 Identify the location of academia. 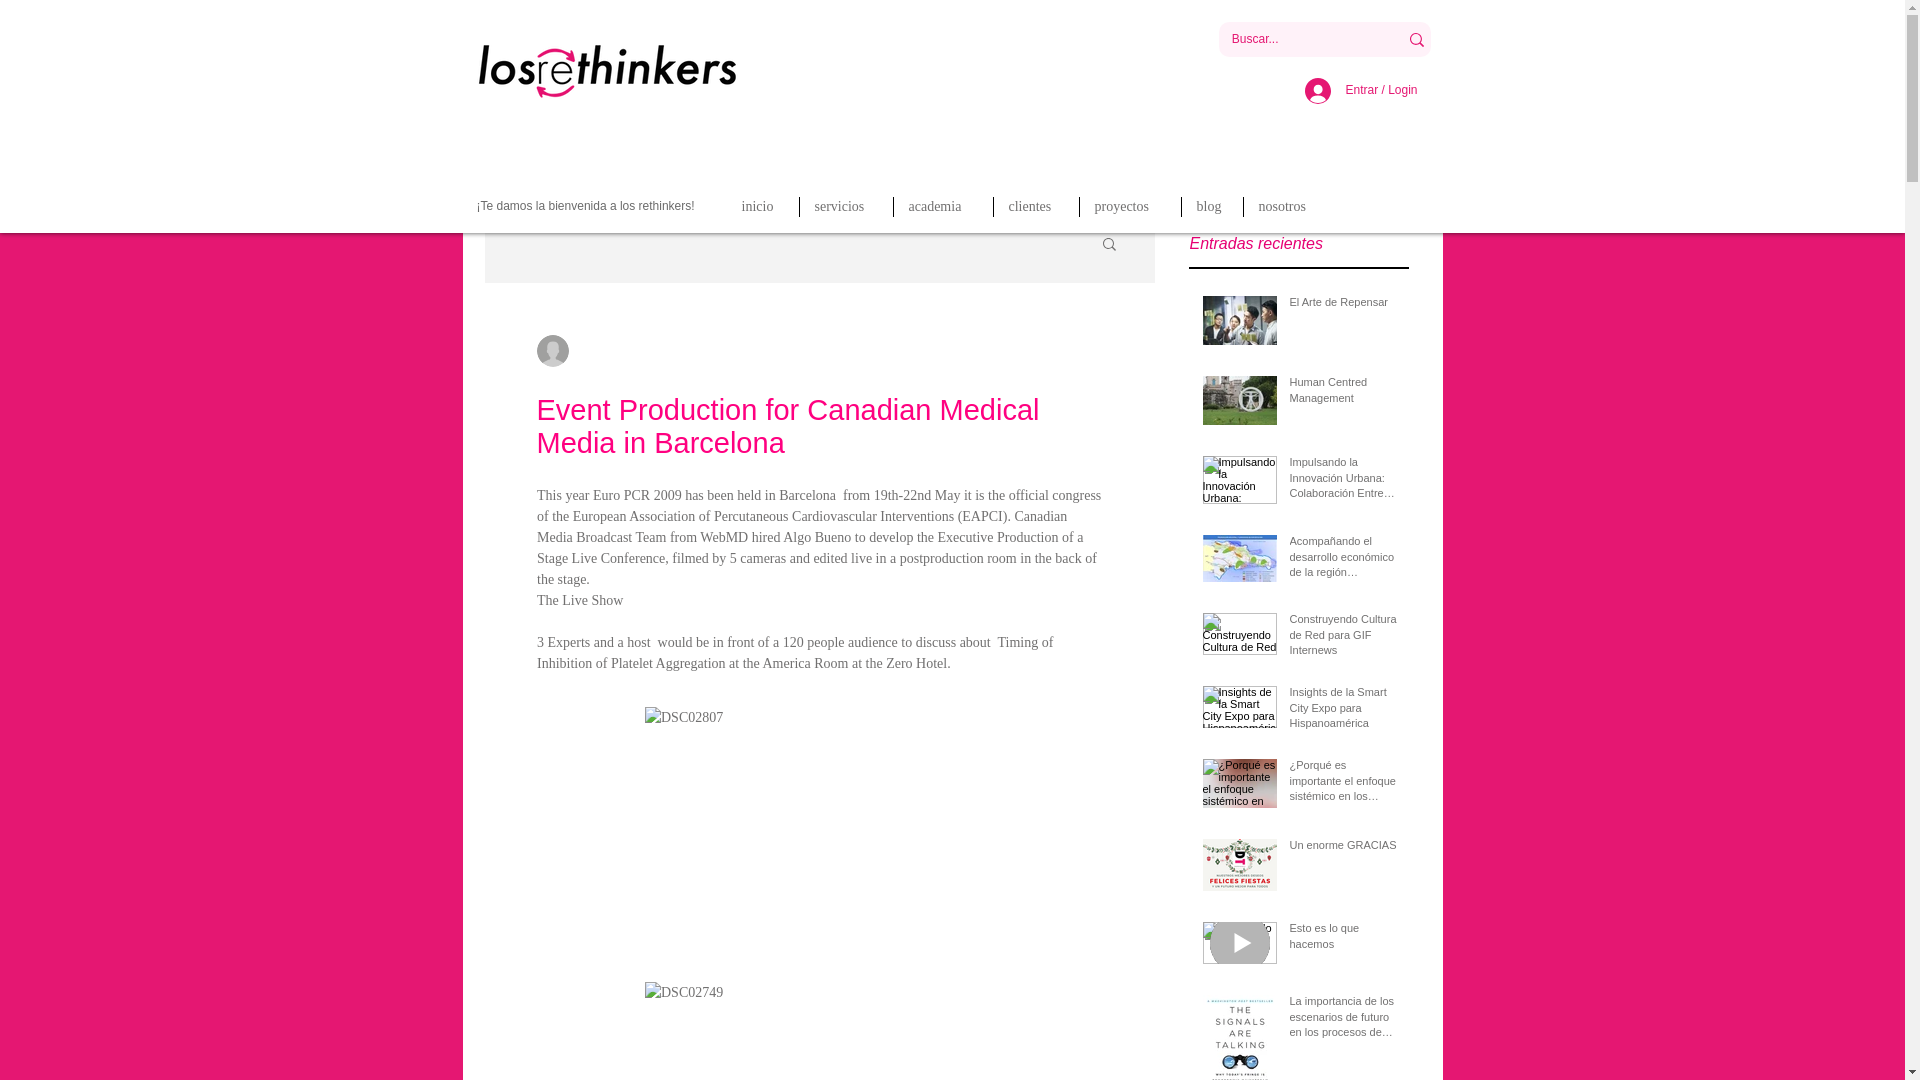
(943, 206).